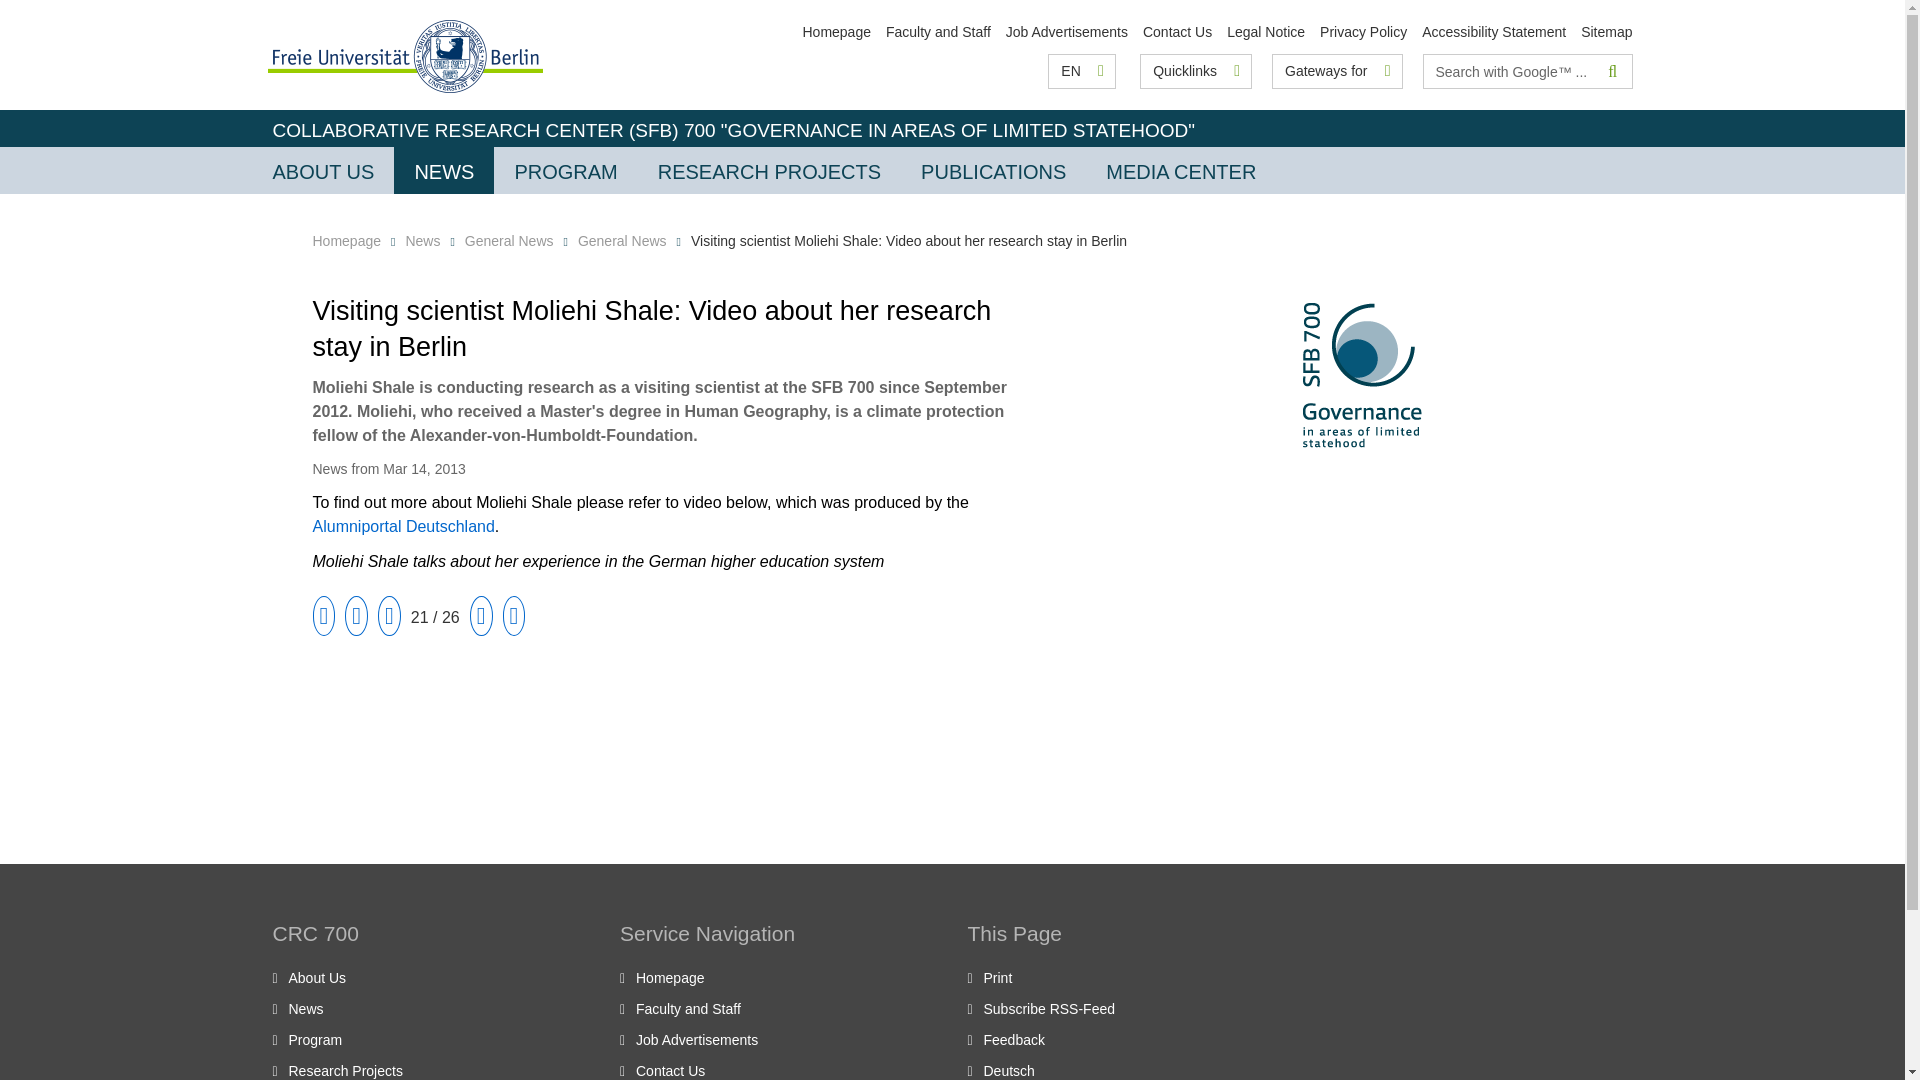 Image resolution: width=1920 pixels, height=1080 pixels. What do you see at coordinates (1364, 31) in the screenshot?
I see `Privacy Policy` at bounding box center [1364, 31].